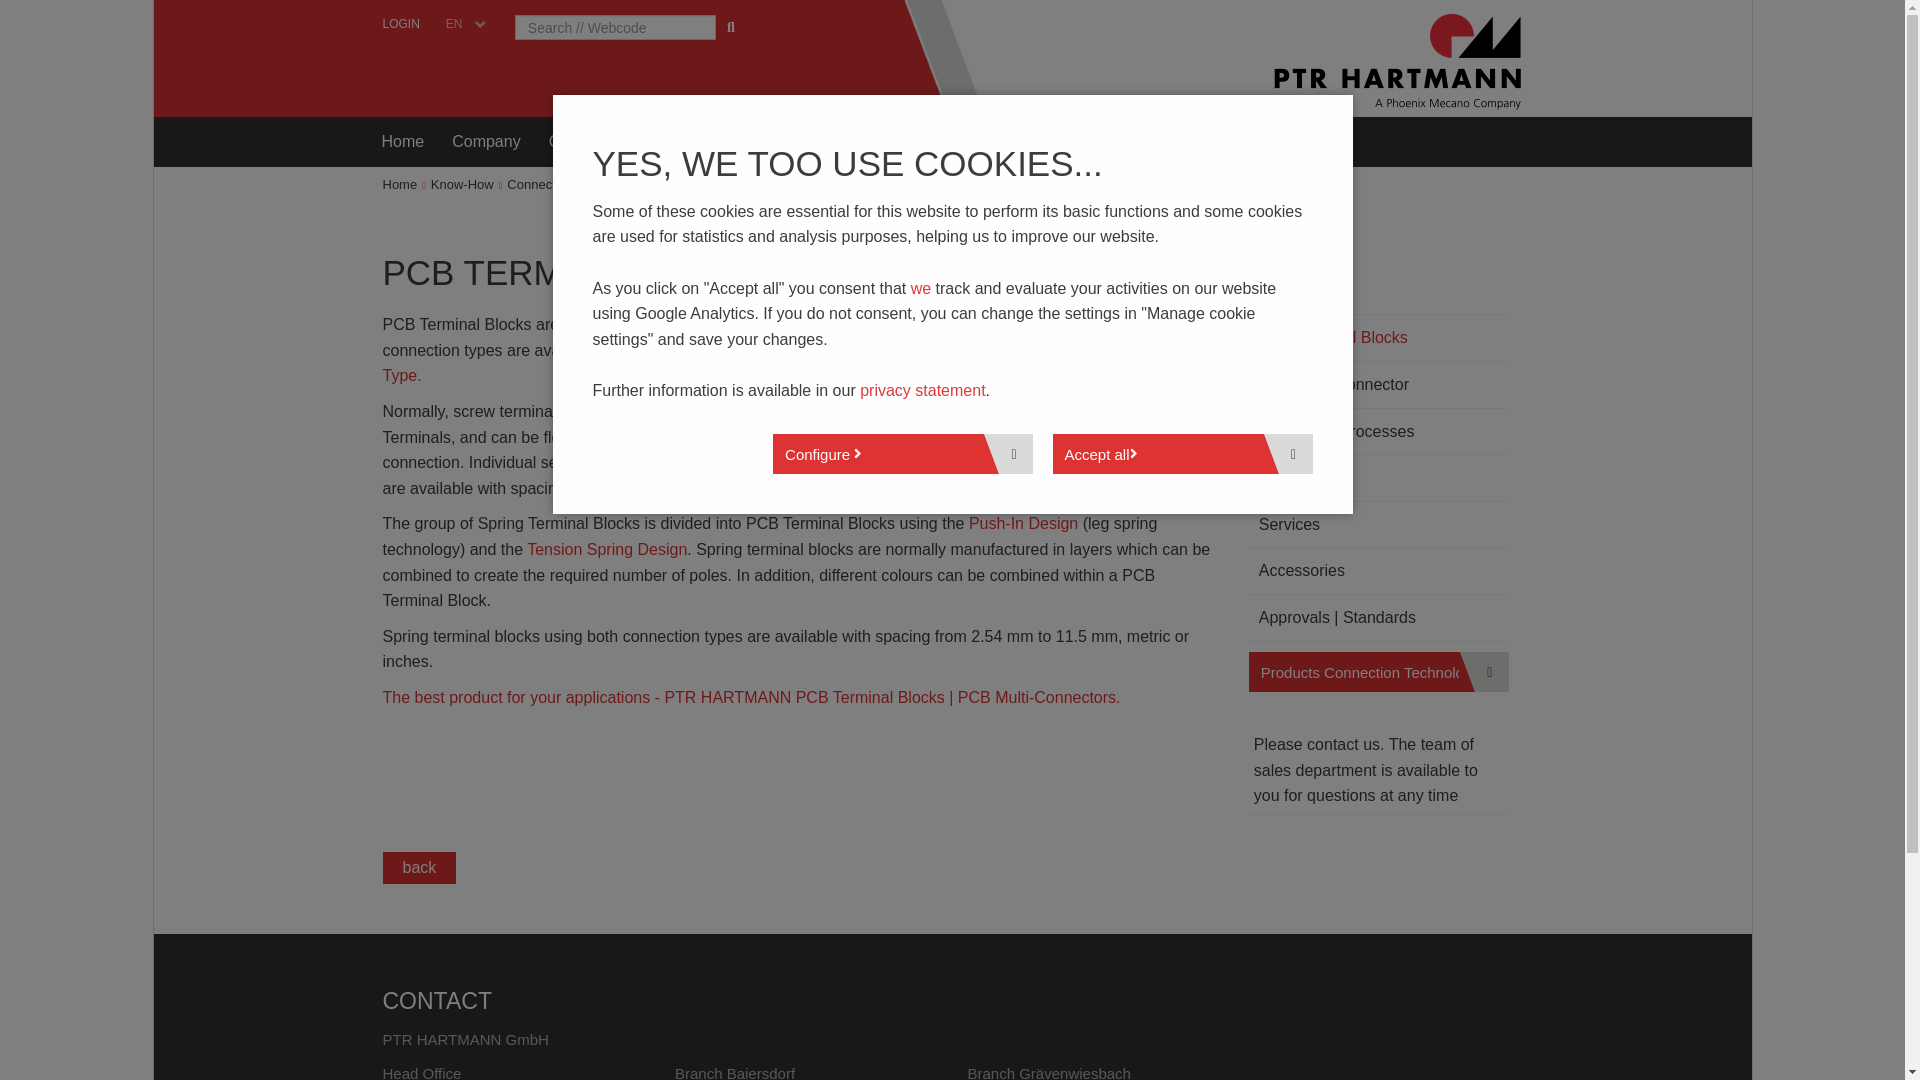 The image size is (1920, 1080). I want to click on Testing Technology, so click(734, 142).